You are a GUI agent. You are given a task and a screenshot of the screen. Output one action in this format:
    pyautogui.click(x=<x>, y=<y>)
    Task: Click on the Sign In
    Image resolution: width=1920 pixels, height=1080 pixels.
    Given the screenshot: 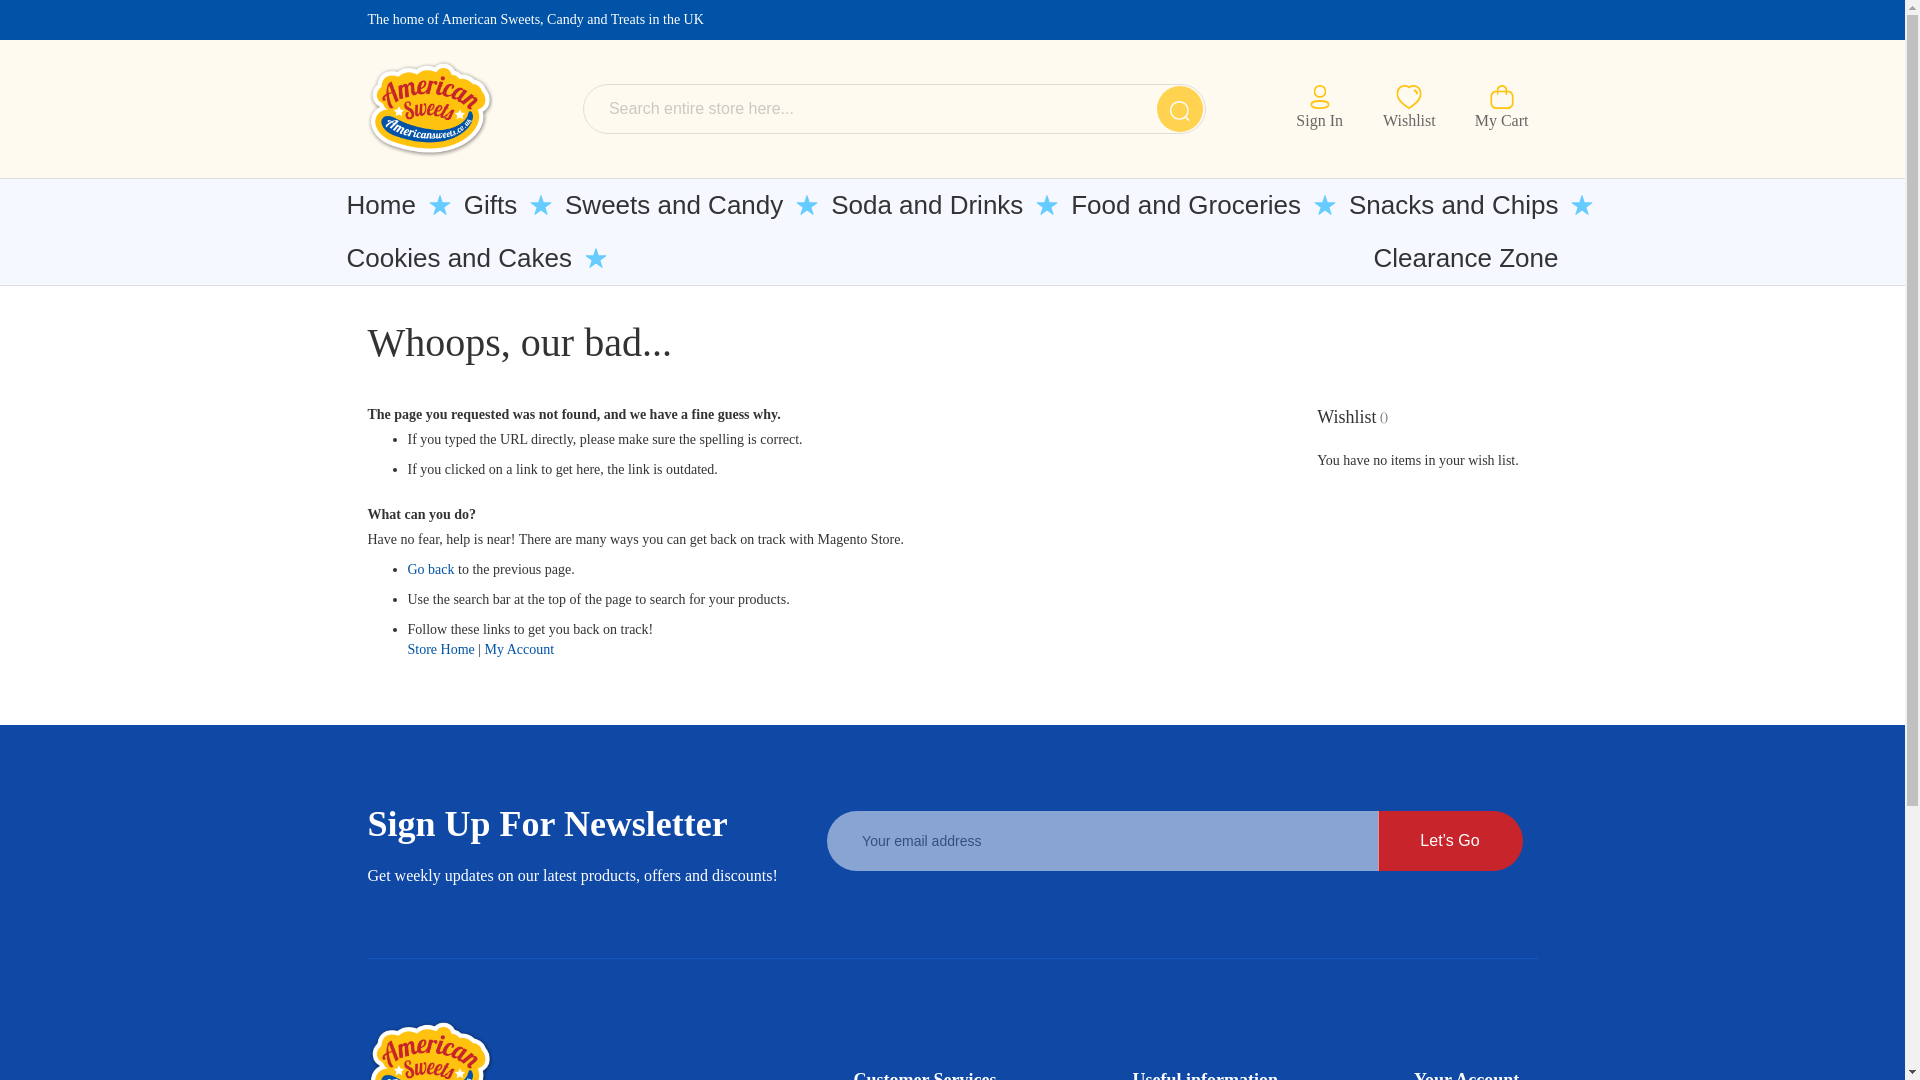 What is the action you would take?
    pyautogui.click(x=1319, y=106)
    